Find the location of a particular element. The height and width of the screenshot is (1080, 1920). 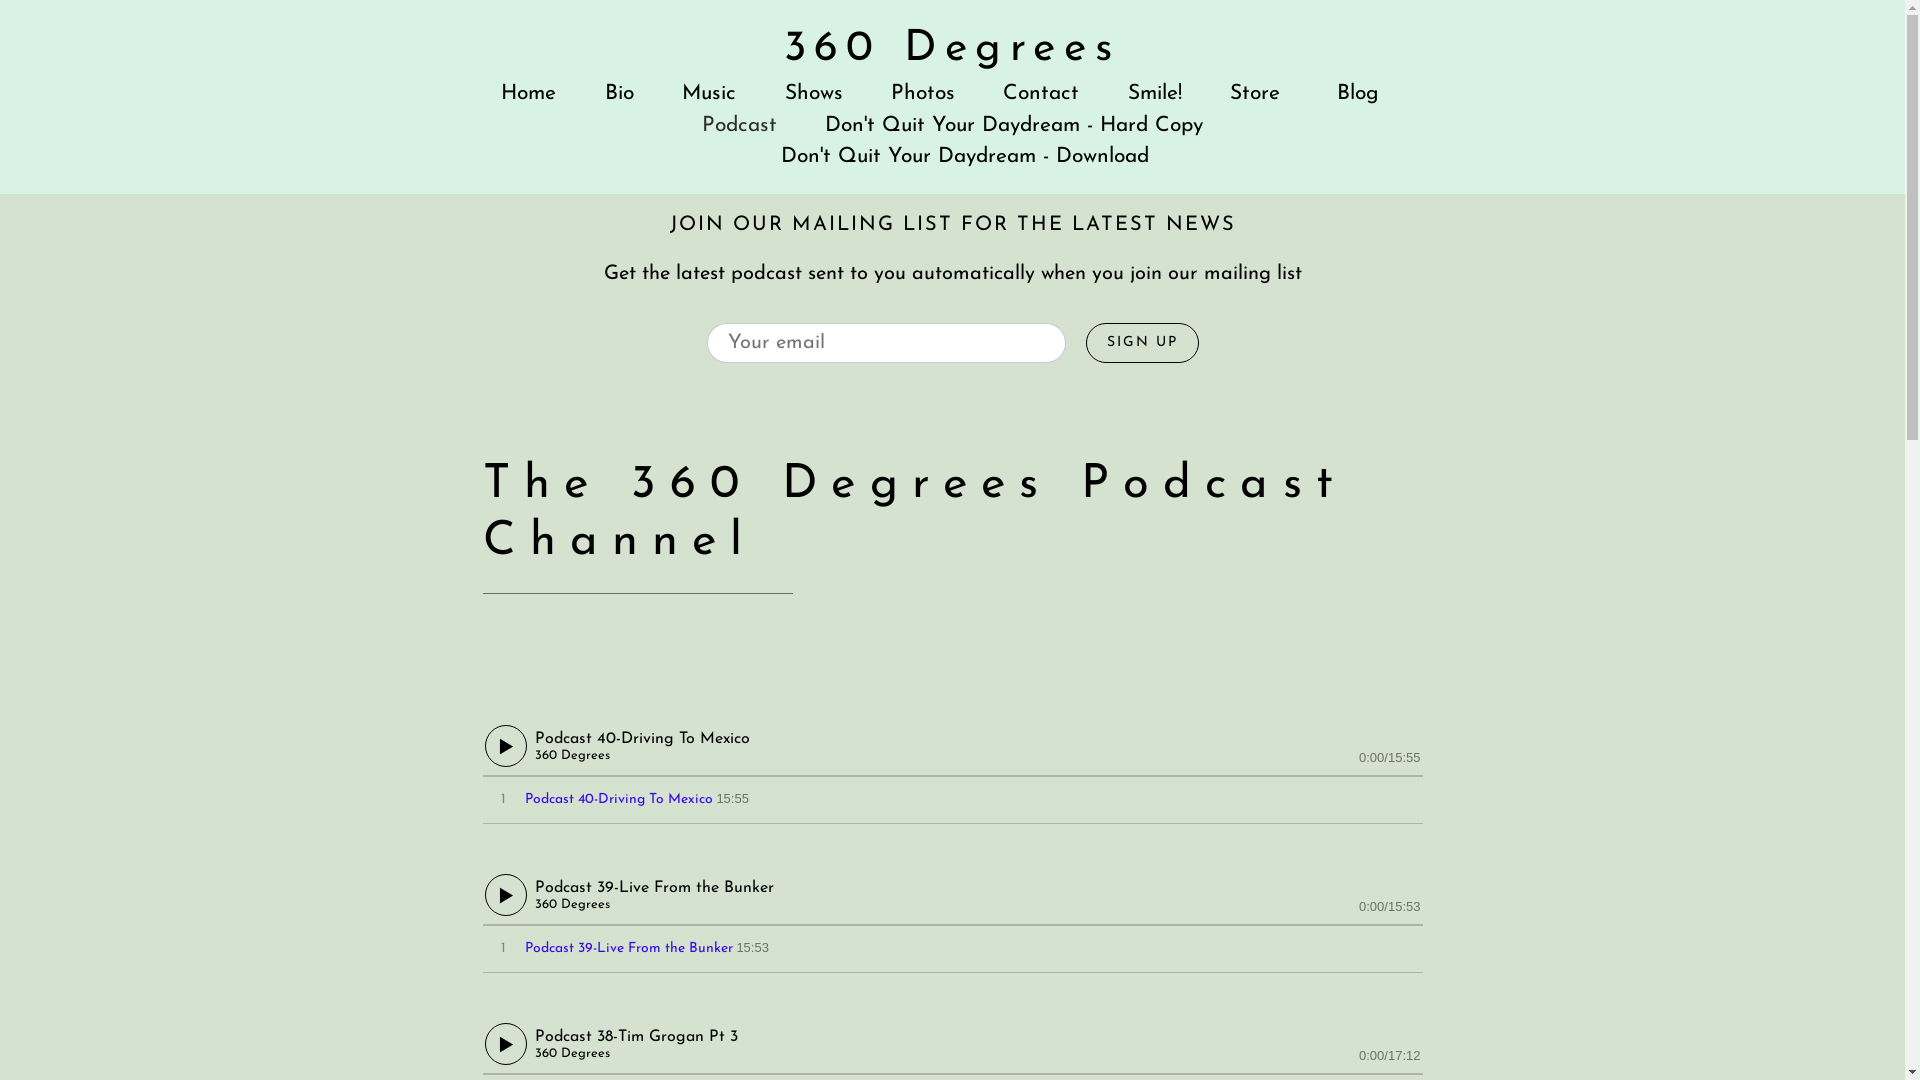

Podcast 39-Live From the Bunker is located at coordinates (628, 948).